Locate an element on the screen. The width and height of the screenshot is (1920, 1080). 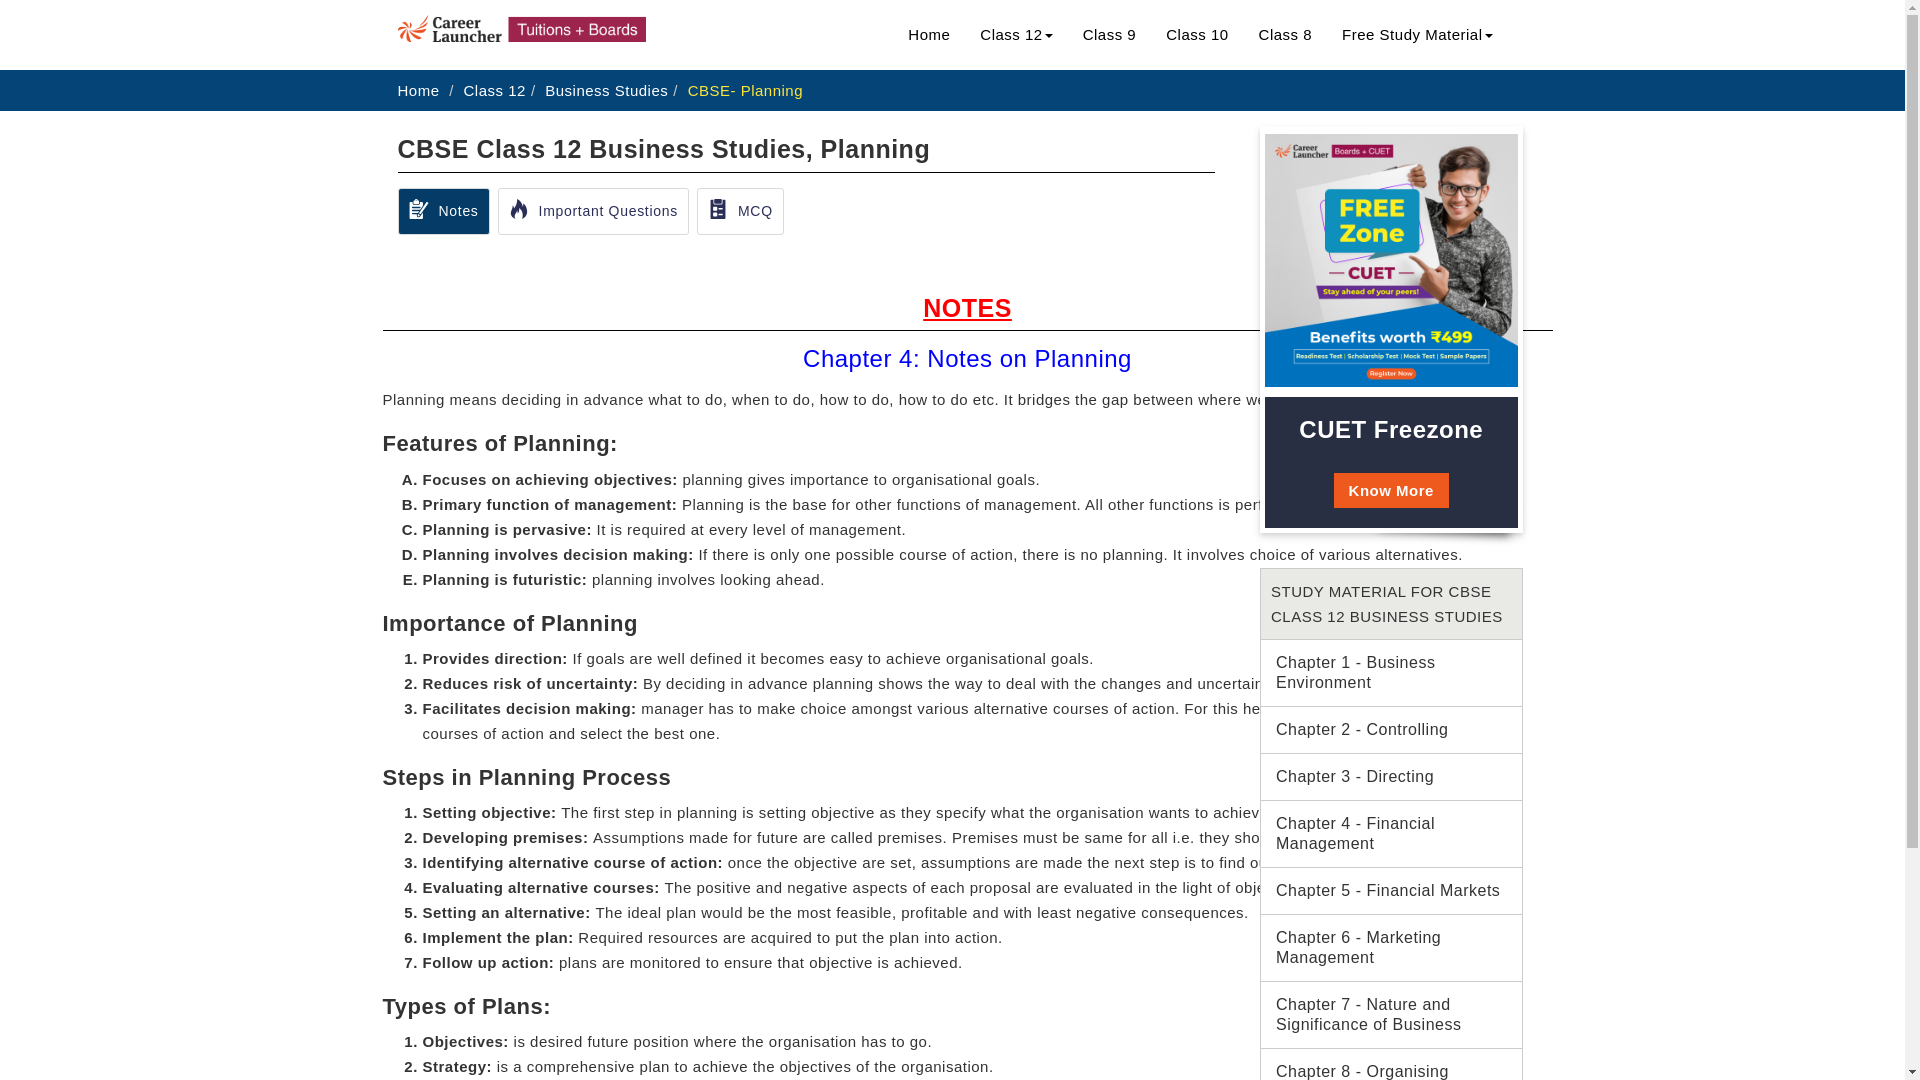
Chapter 6 - Marketing Management is located at coordinates (1392, 947).